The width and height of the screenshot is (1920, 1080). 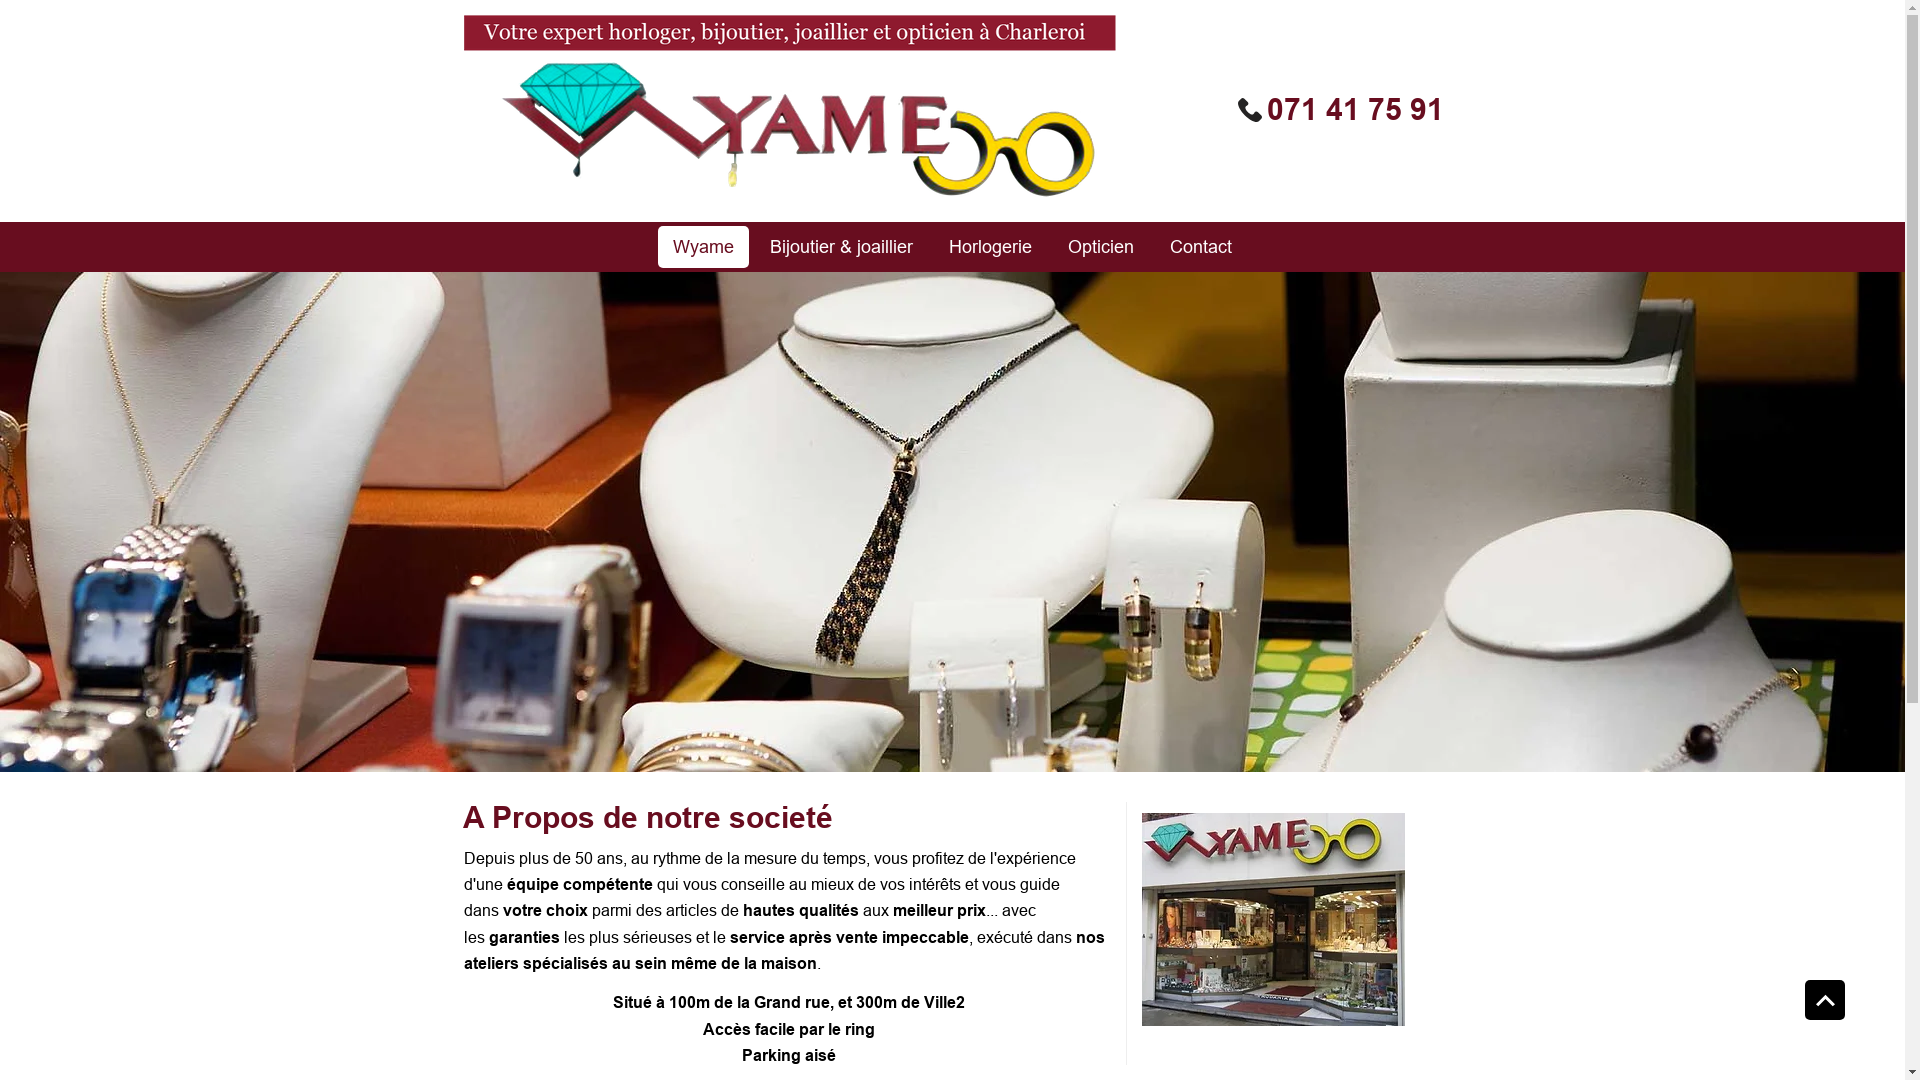 What do you see at coordinates (842, 247) in the screenshot?
I see `Bijoutier & joaillier` at bounding box center [842, 247].